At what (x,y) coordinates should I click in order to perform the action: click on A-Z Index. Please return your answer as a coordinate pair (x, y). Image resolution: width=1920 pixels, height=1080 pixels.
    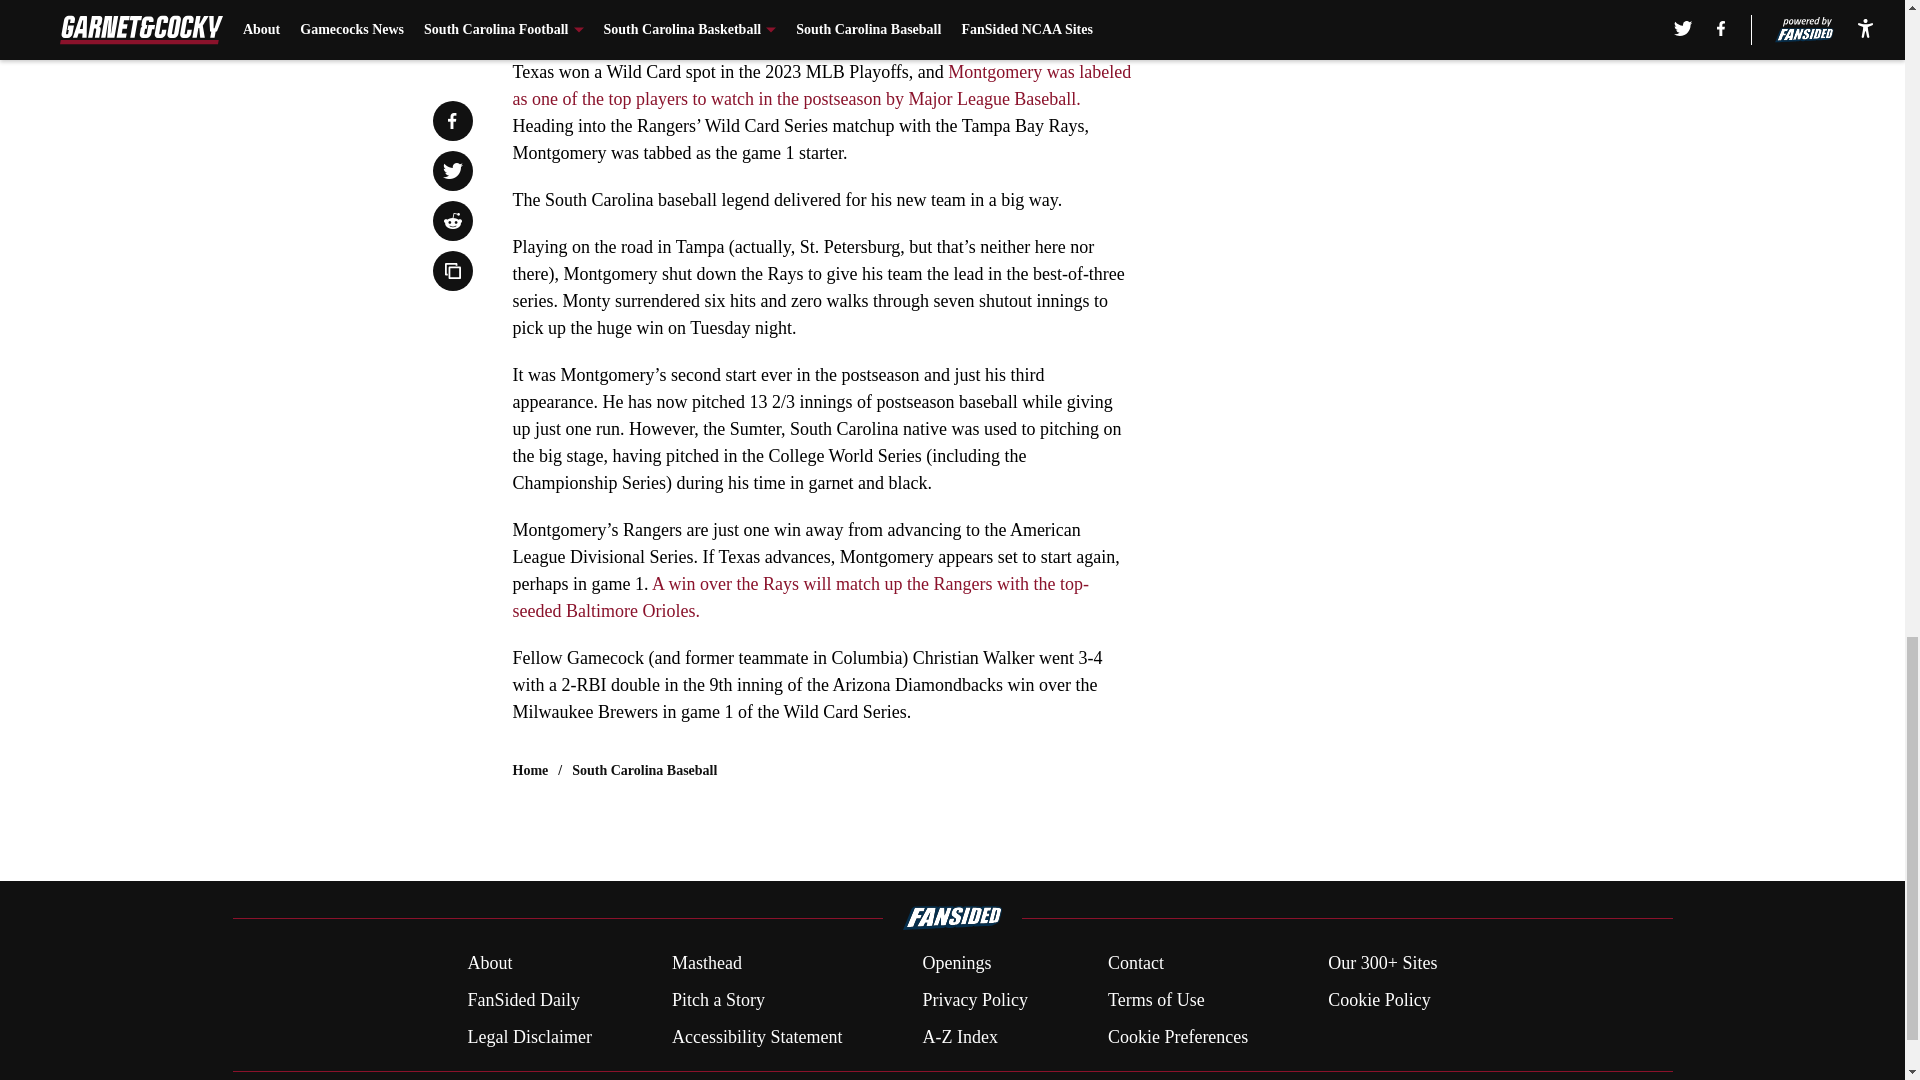
    Looking at the image, I should click on (958, 1036).